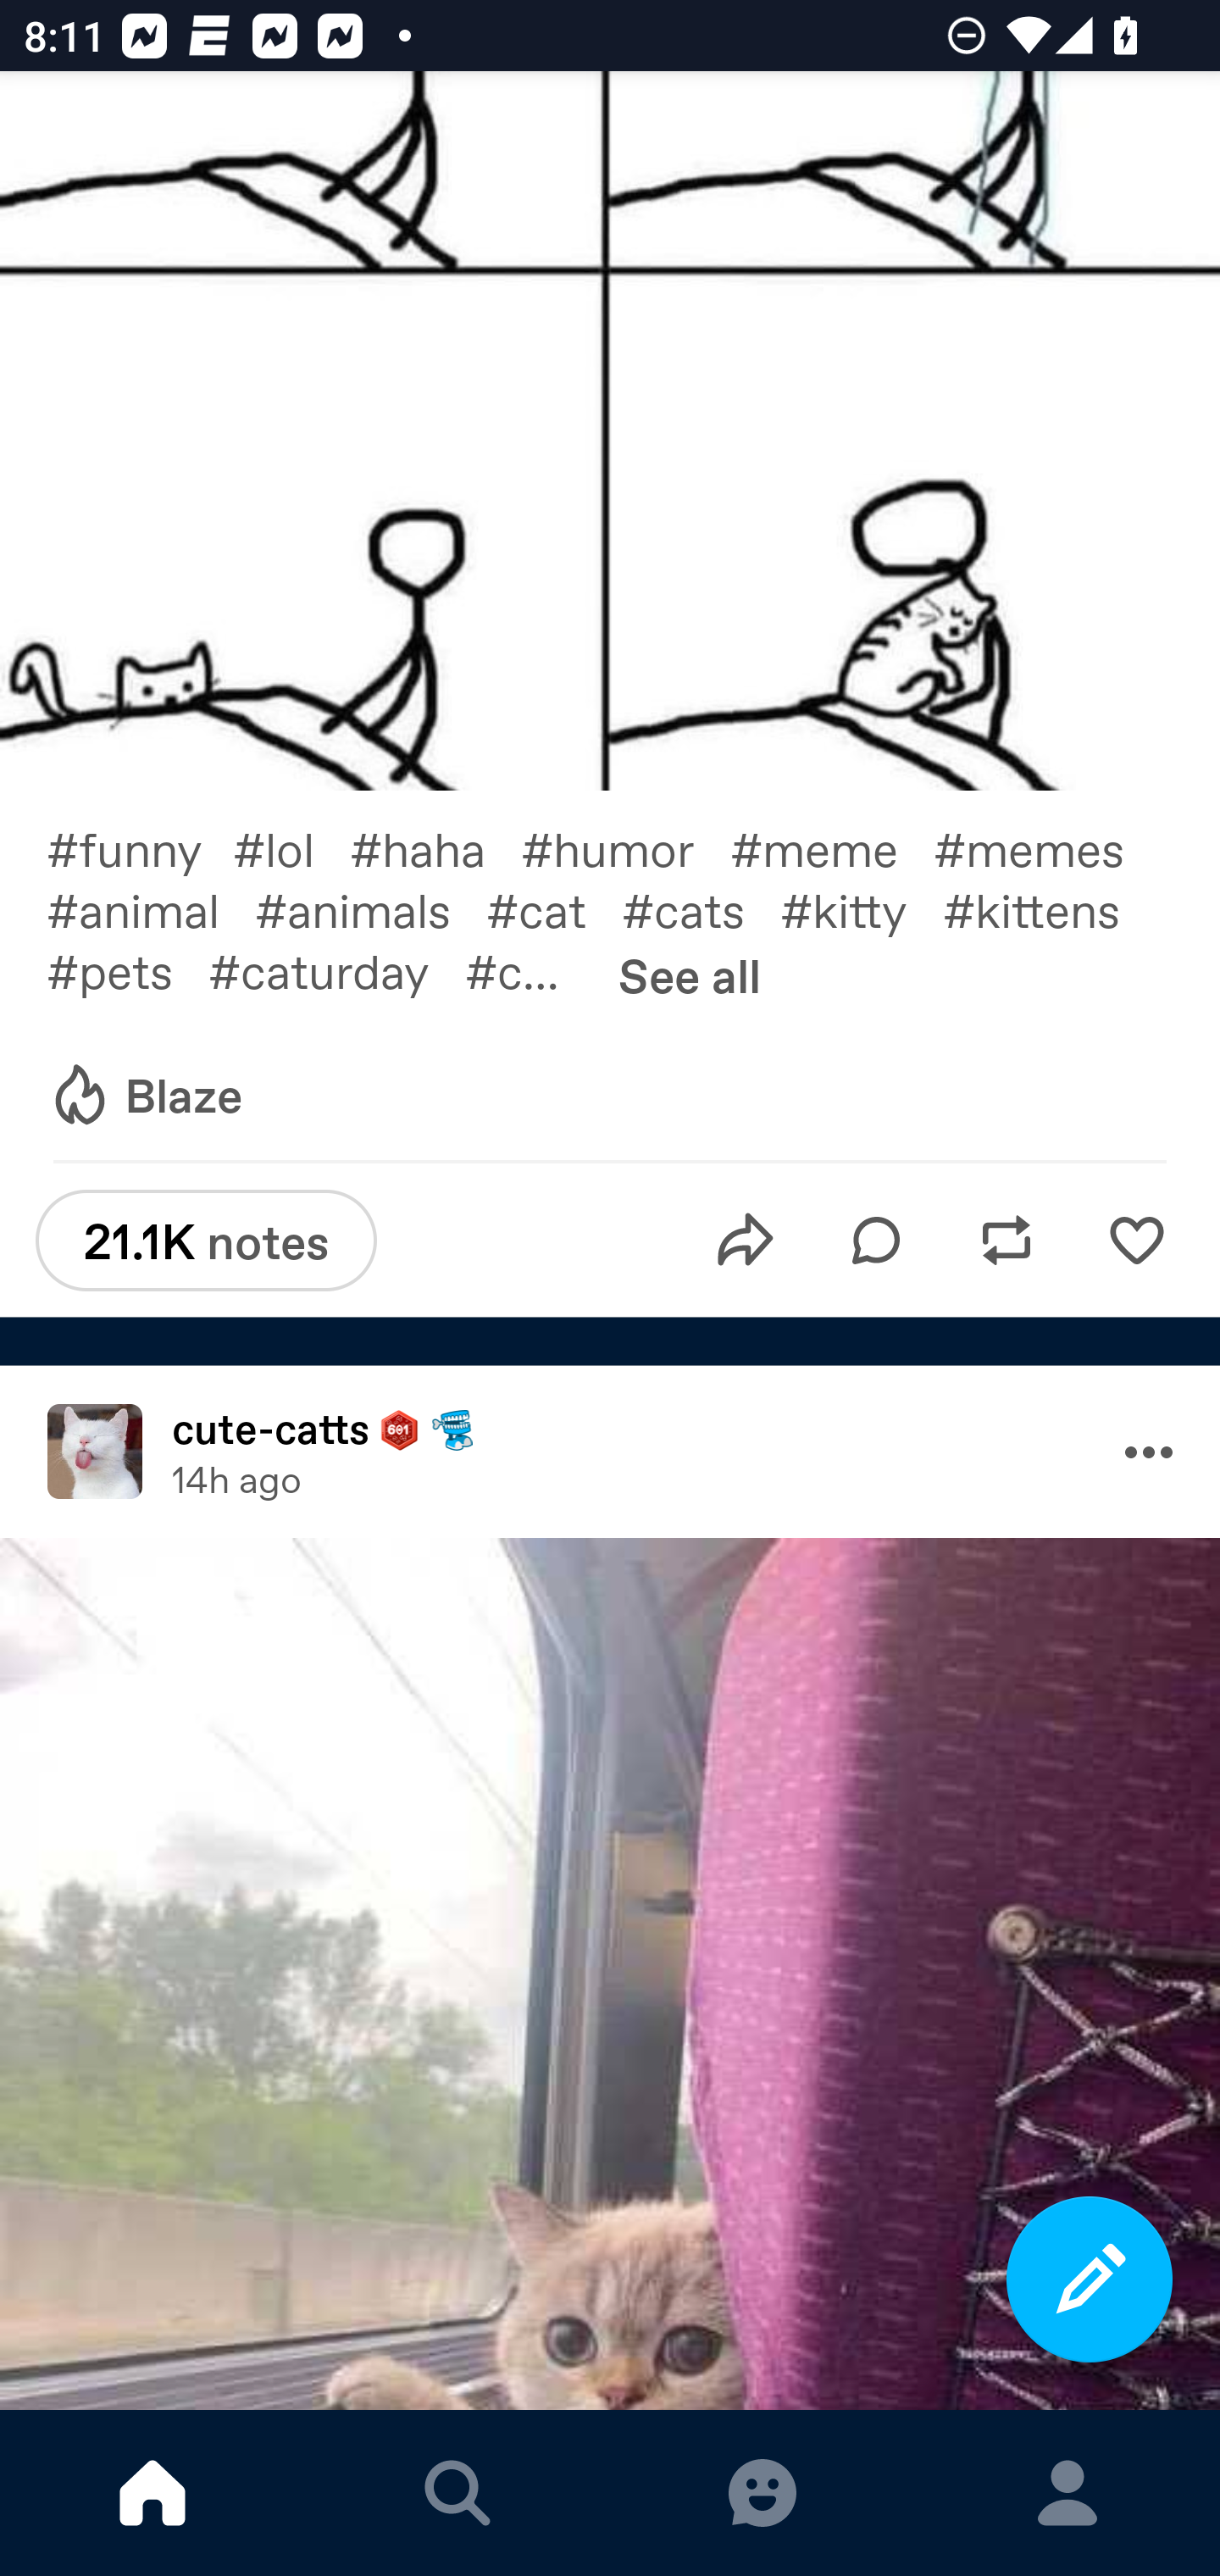  What do you see at coordinates (832, 847) in the screenshot?
I see `#meme` at bounding box center [832, 847].